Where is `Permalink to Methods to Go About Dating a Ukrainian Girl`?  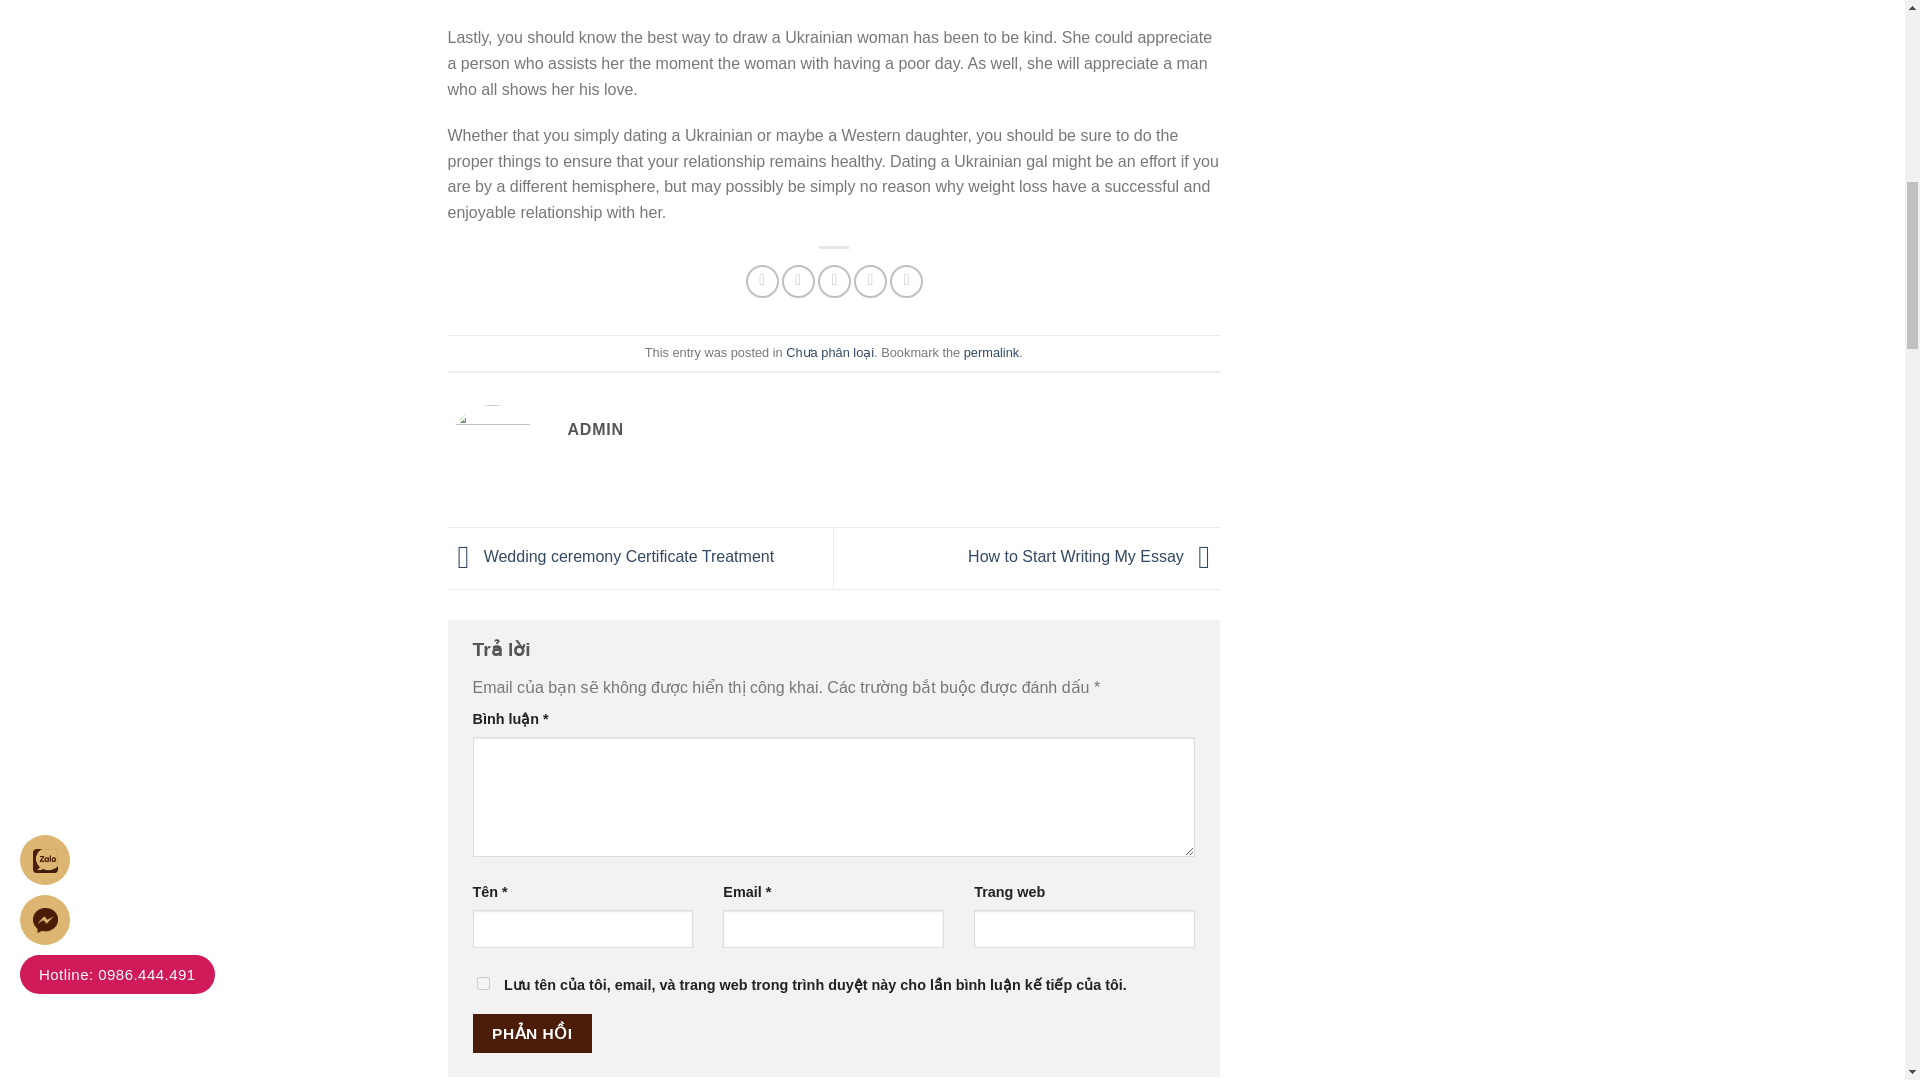 Permalink to Methods to Go About Dating a Ukrainian Girl is located at coordinates (991, 352).